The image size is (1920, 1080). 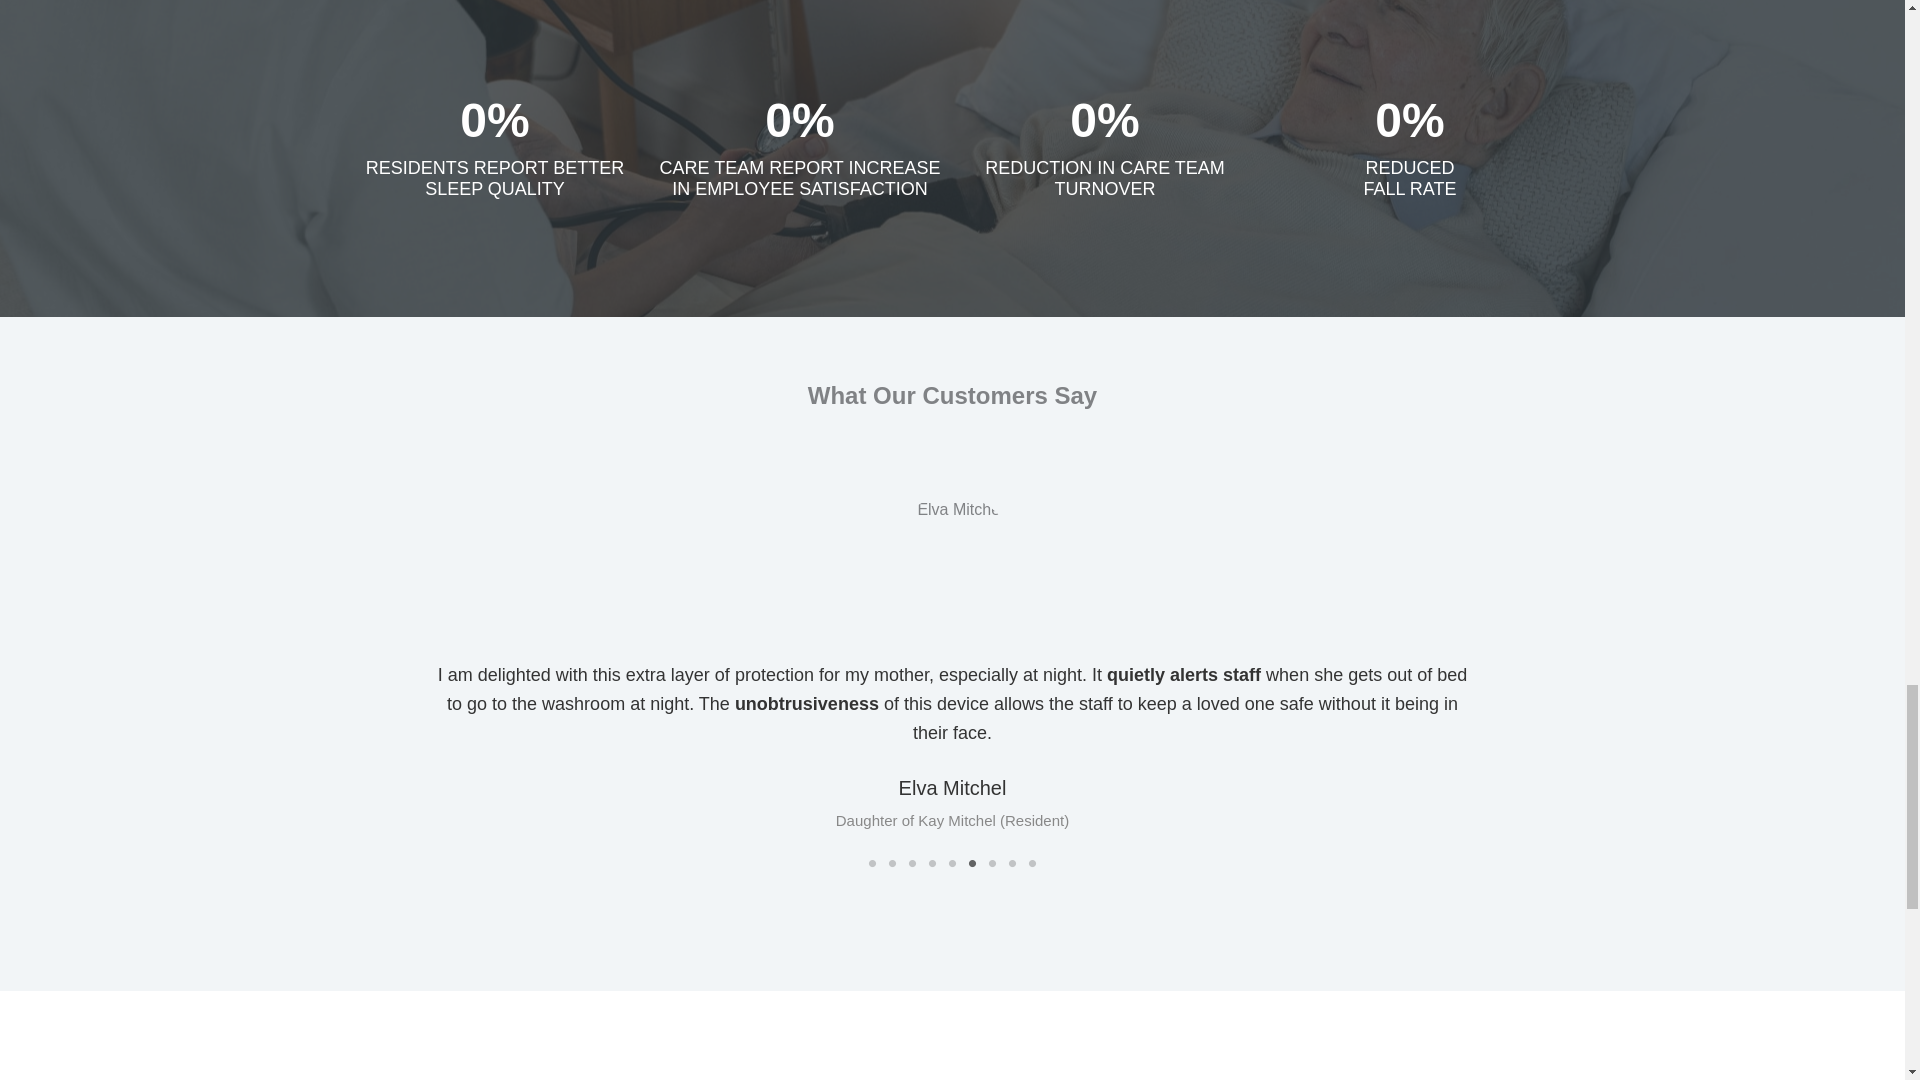 What do you see at coordinates (872, 864) in the screenshot?
I see `1` at bounding box center [872, 864].